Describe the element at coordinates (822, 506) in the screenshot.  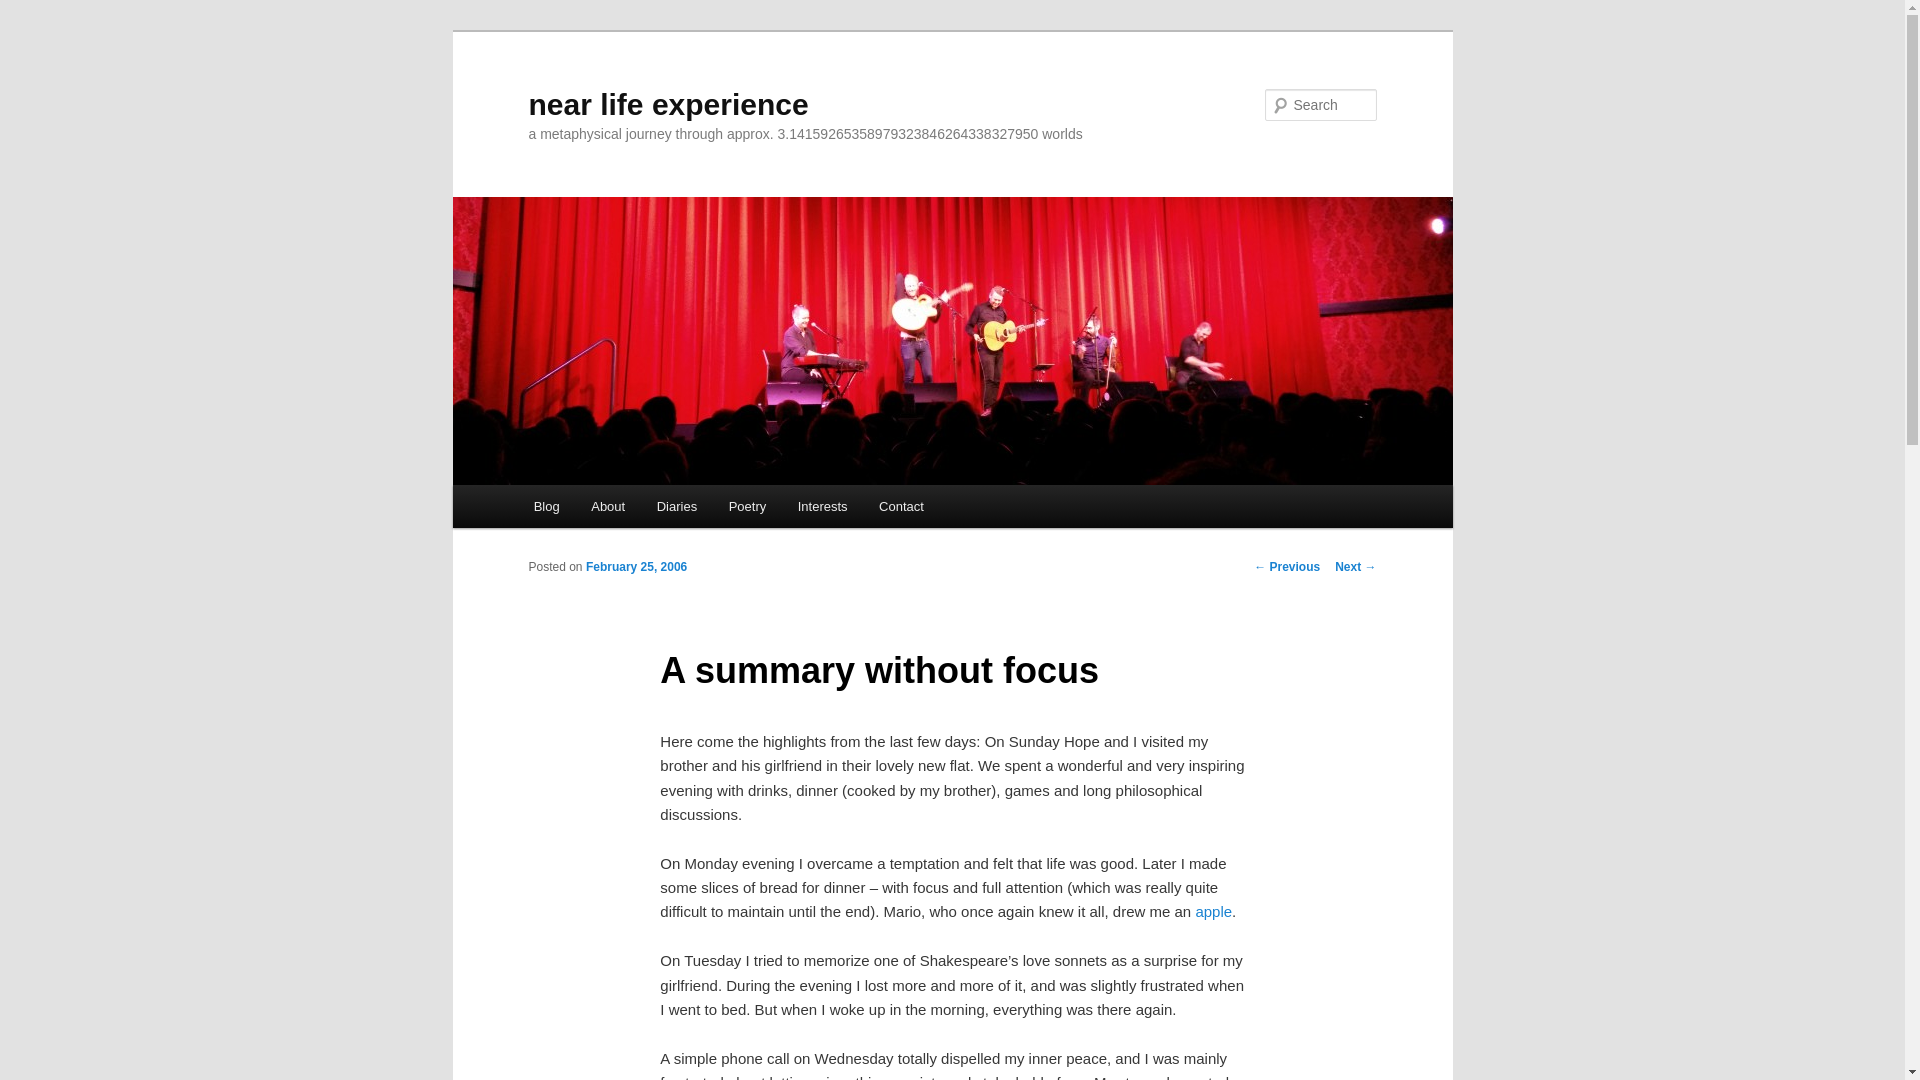
I see `Interests` at that location.